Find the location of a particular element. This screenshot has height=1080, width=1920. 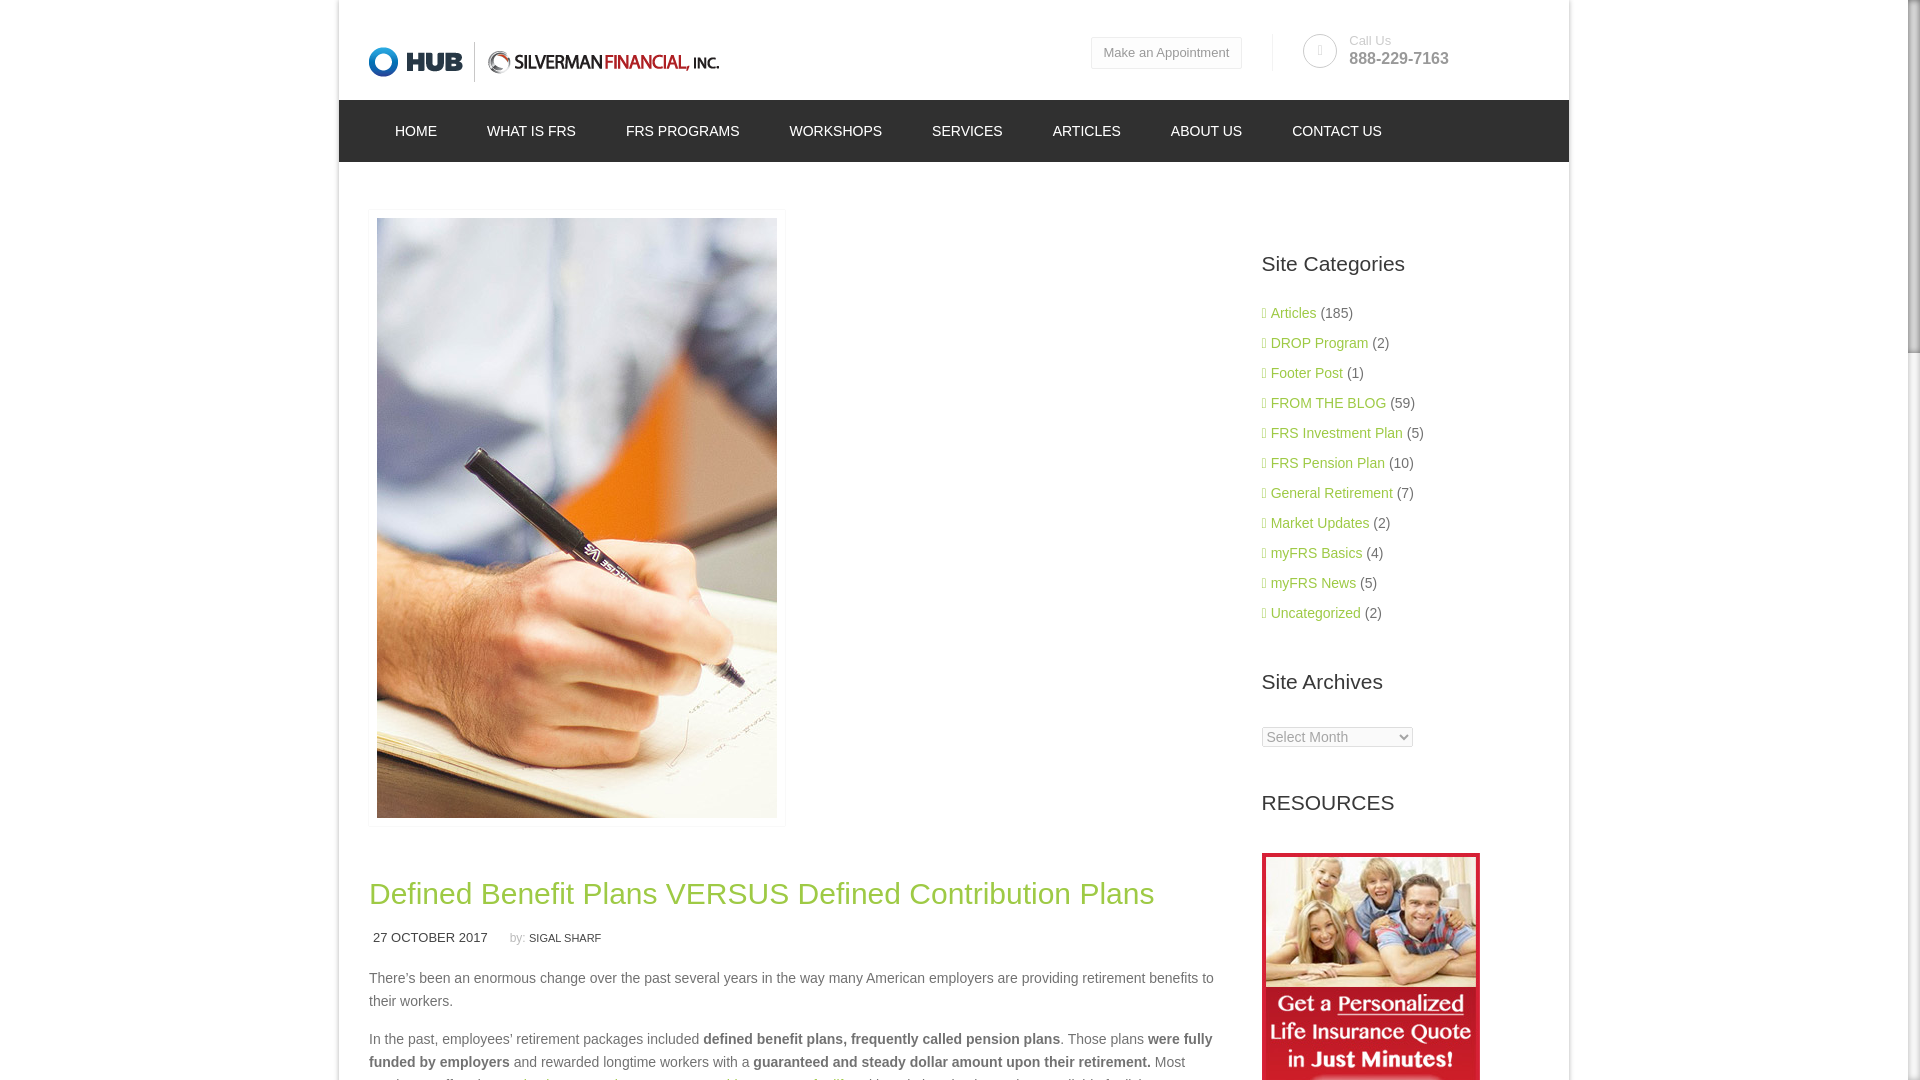

ABOUT US is located at coordinates (1206, 131).